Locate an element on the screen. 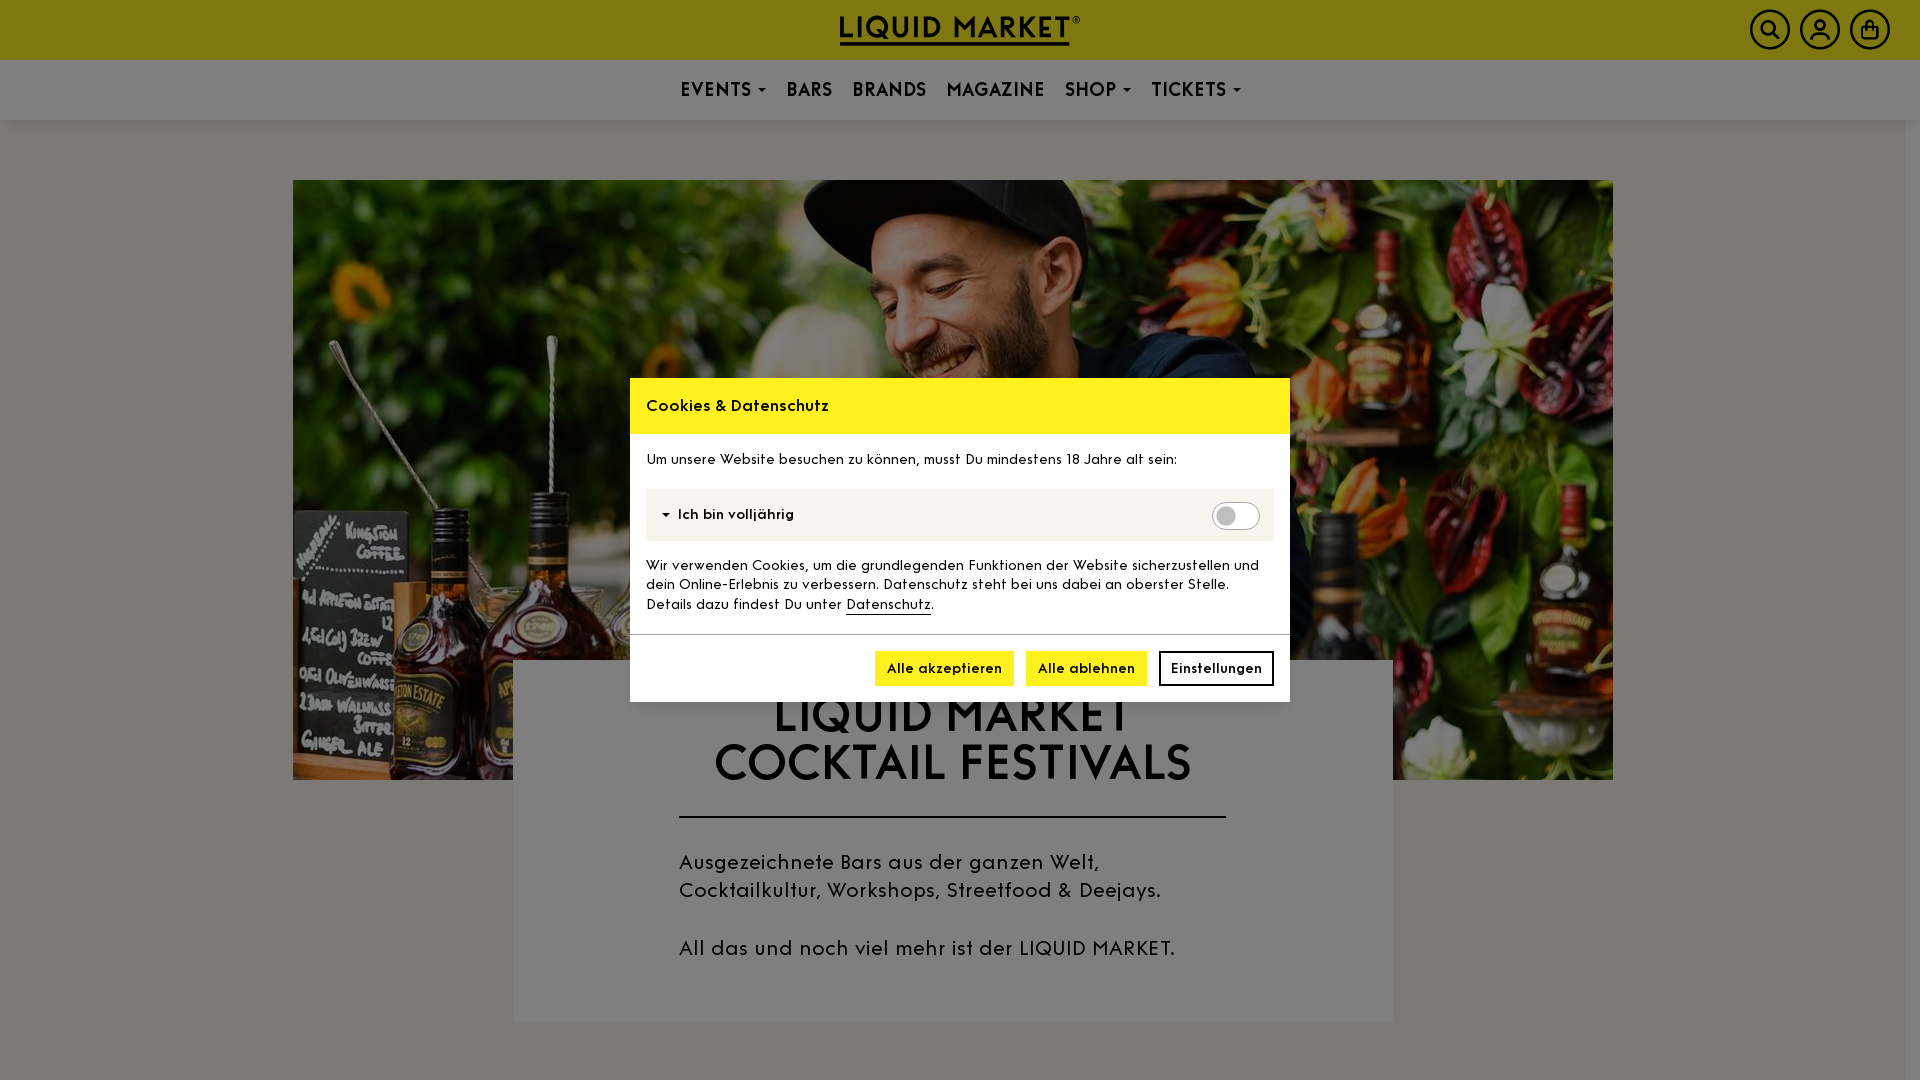 The image size is (1920, 1080). Einstellungen is located at coordinates (1216, 668).